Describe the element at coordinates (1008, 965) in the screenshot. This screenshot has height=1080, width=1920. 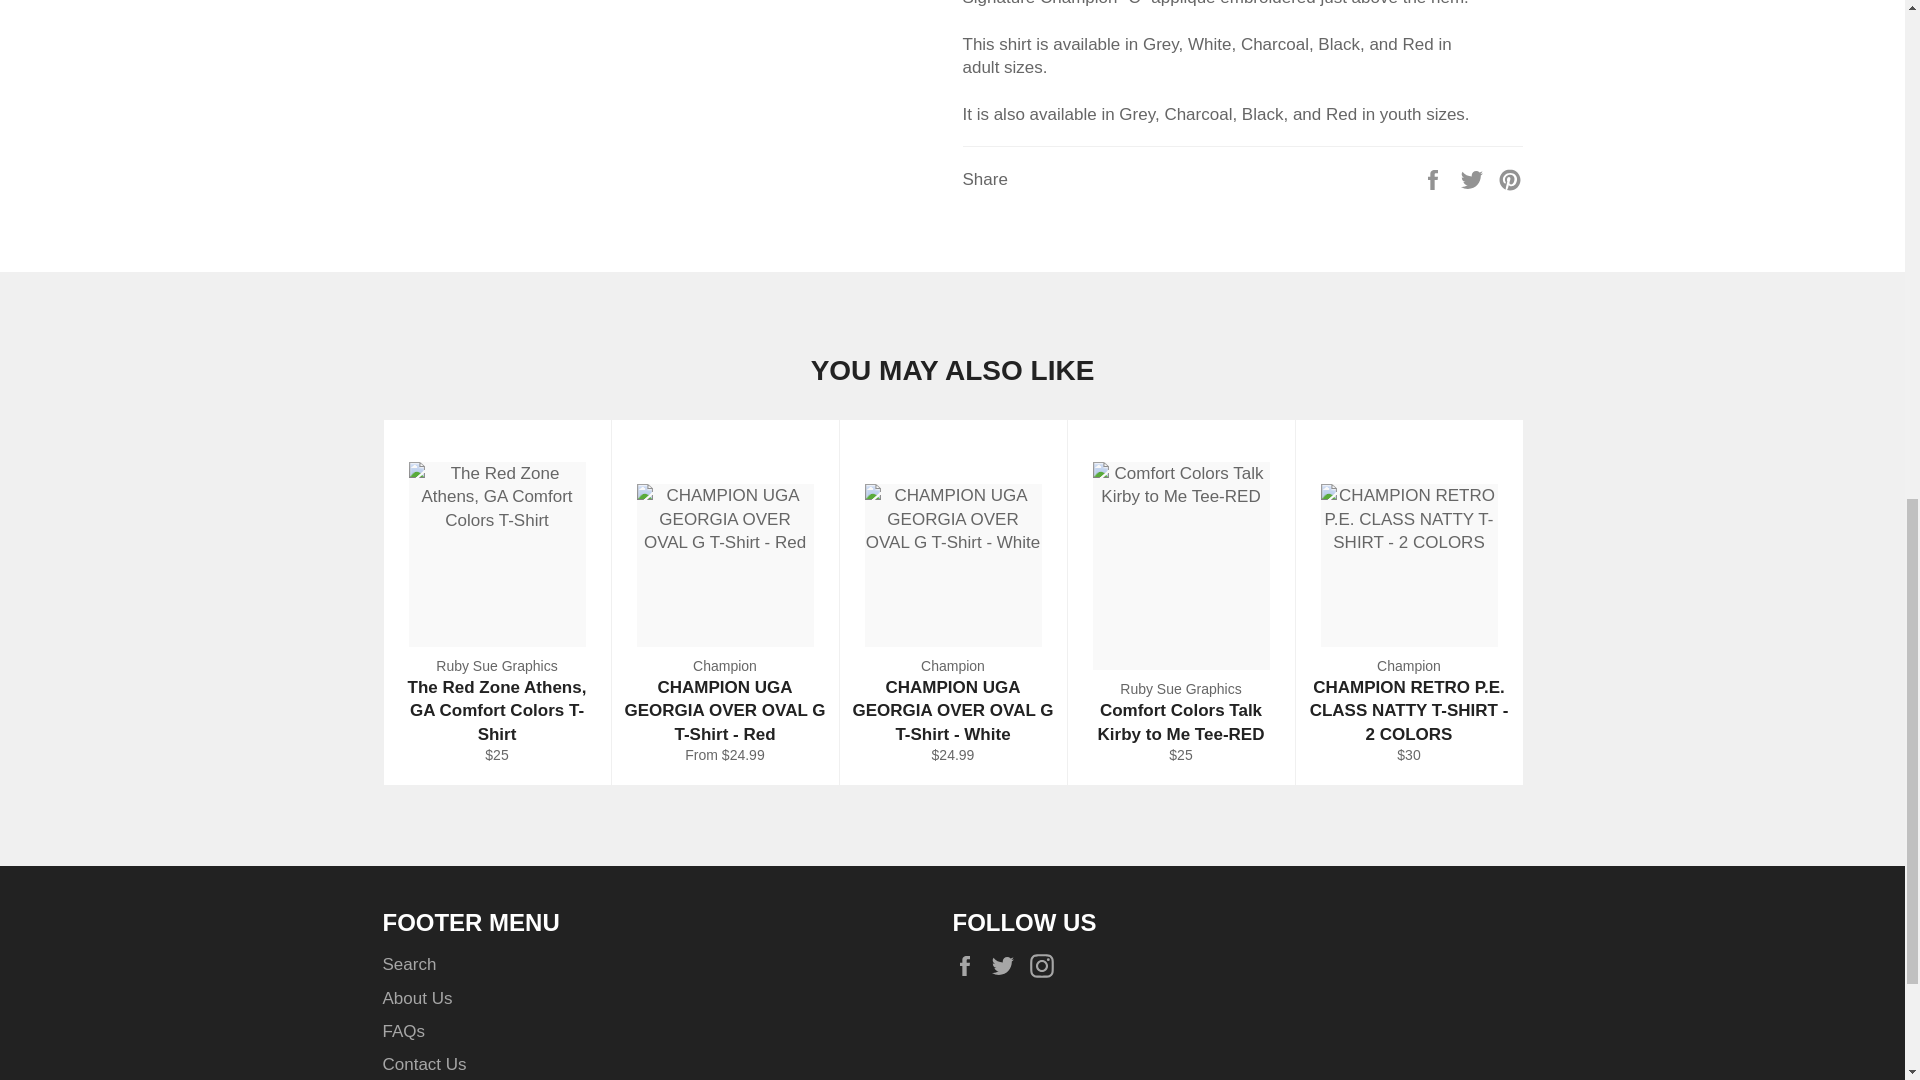
I see `The Red Zone- Athens, GA on Twitter` at that location.